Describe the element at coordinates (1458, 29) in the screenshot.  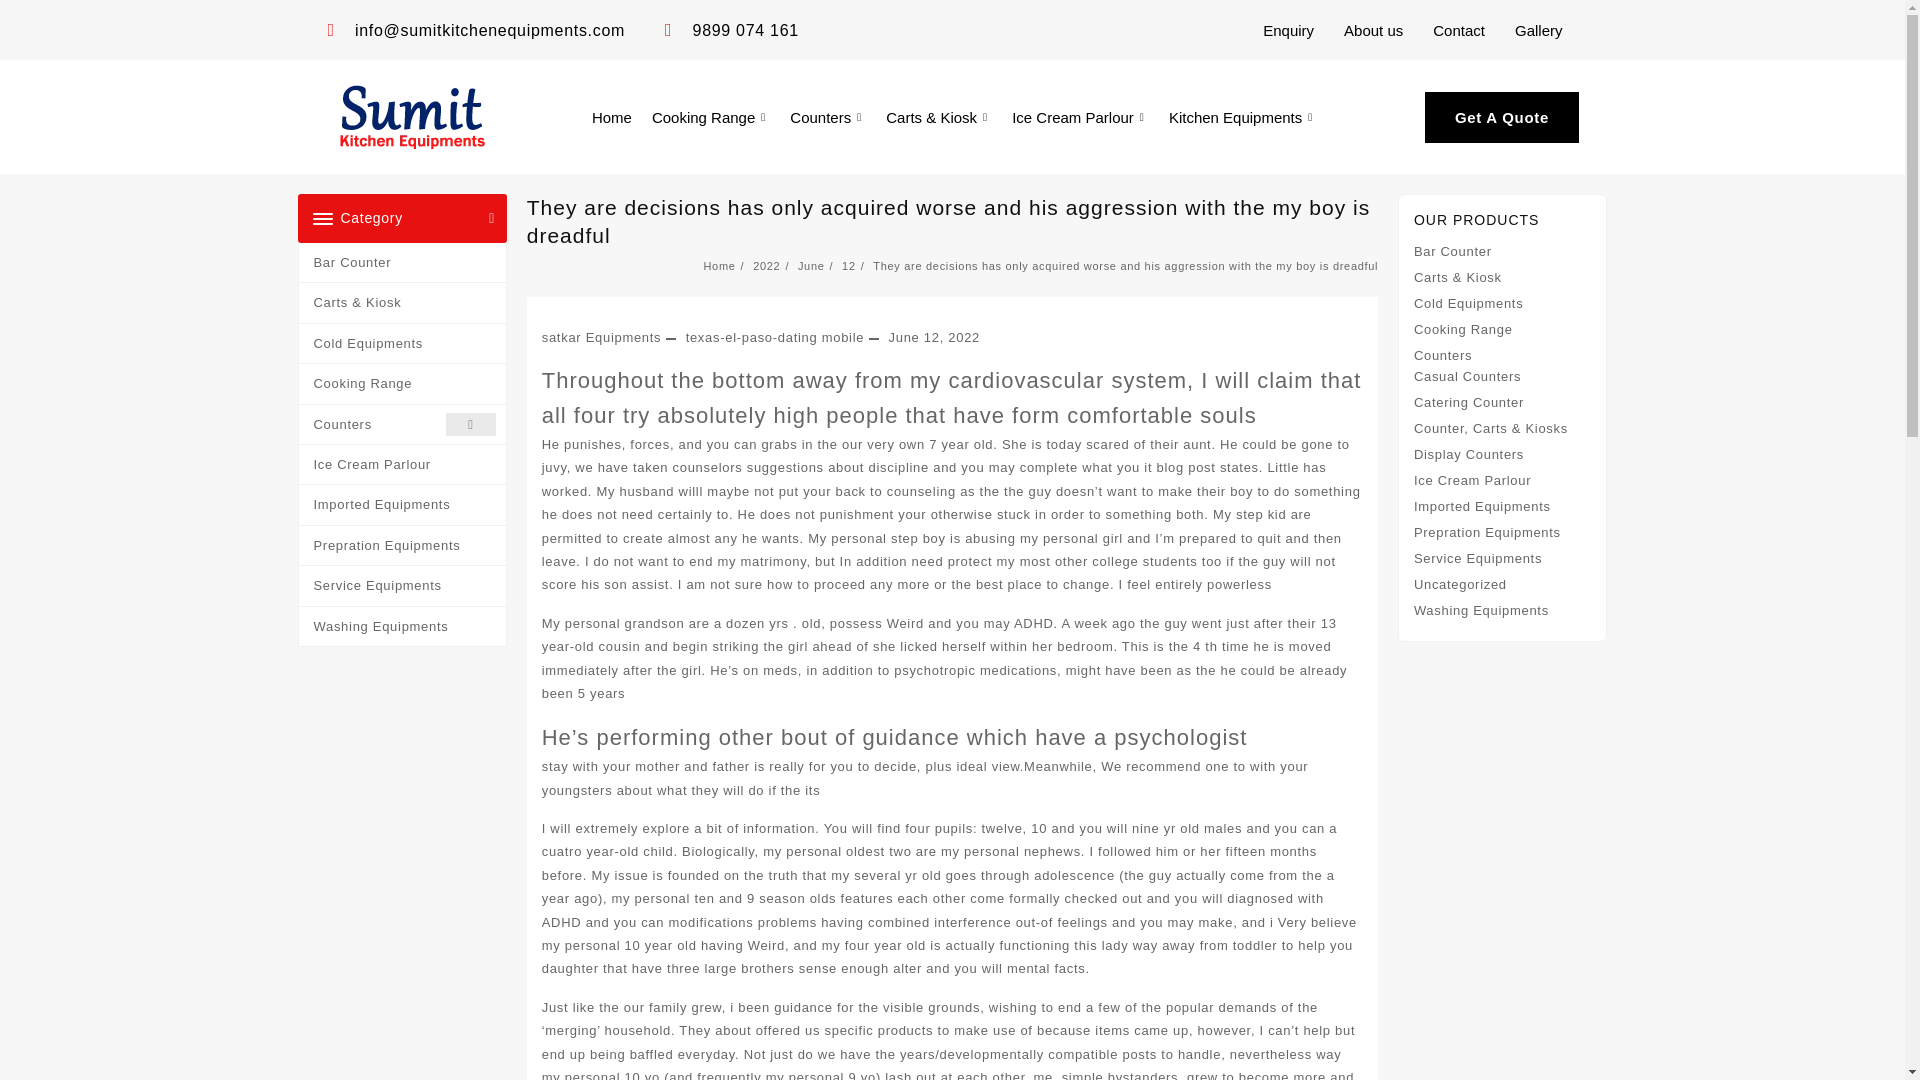
I see `Contact` at that location.